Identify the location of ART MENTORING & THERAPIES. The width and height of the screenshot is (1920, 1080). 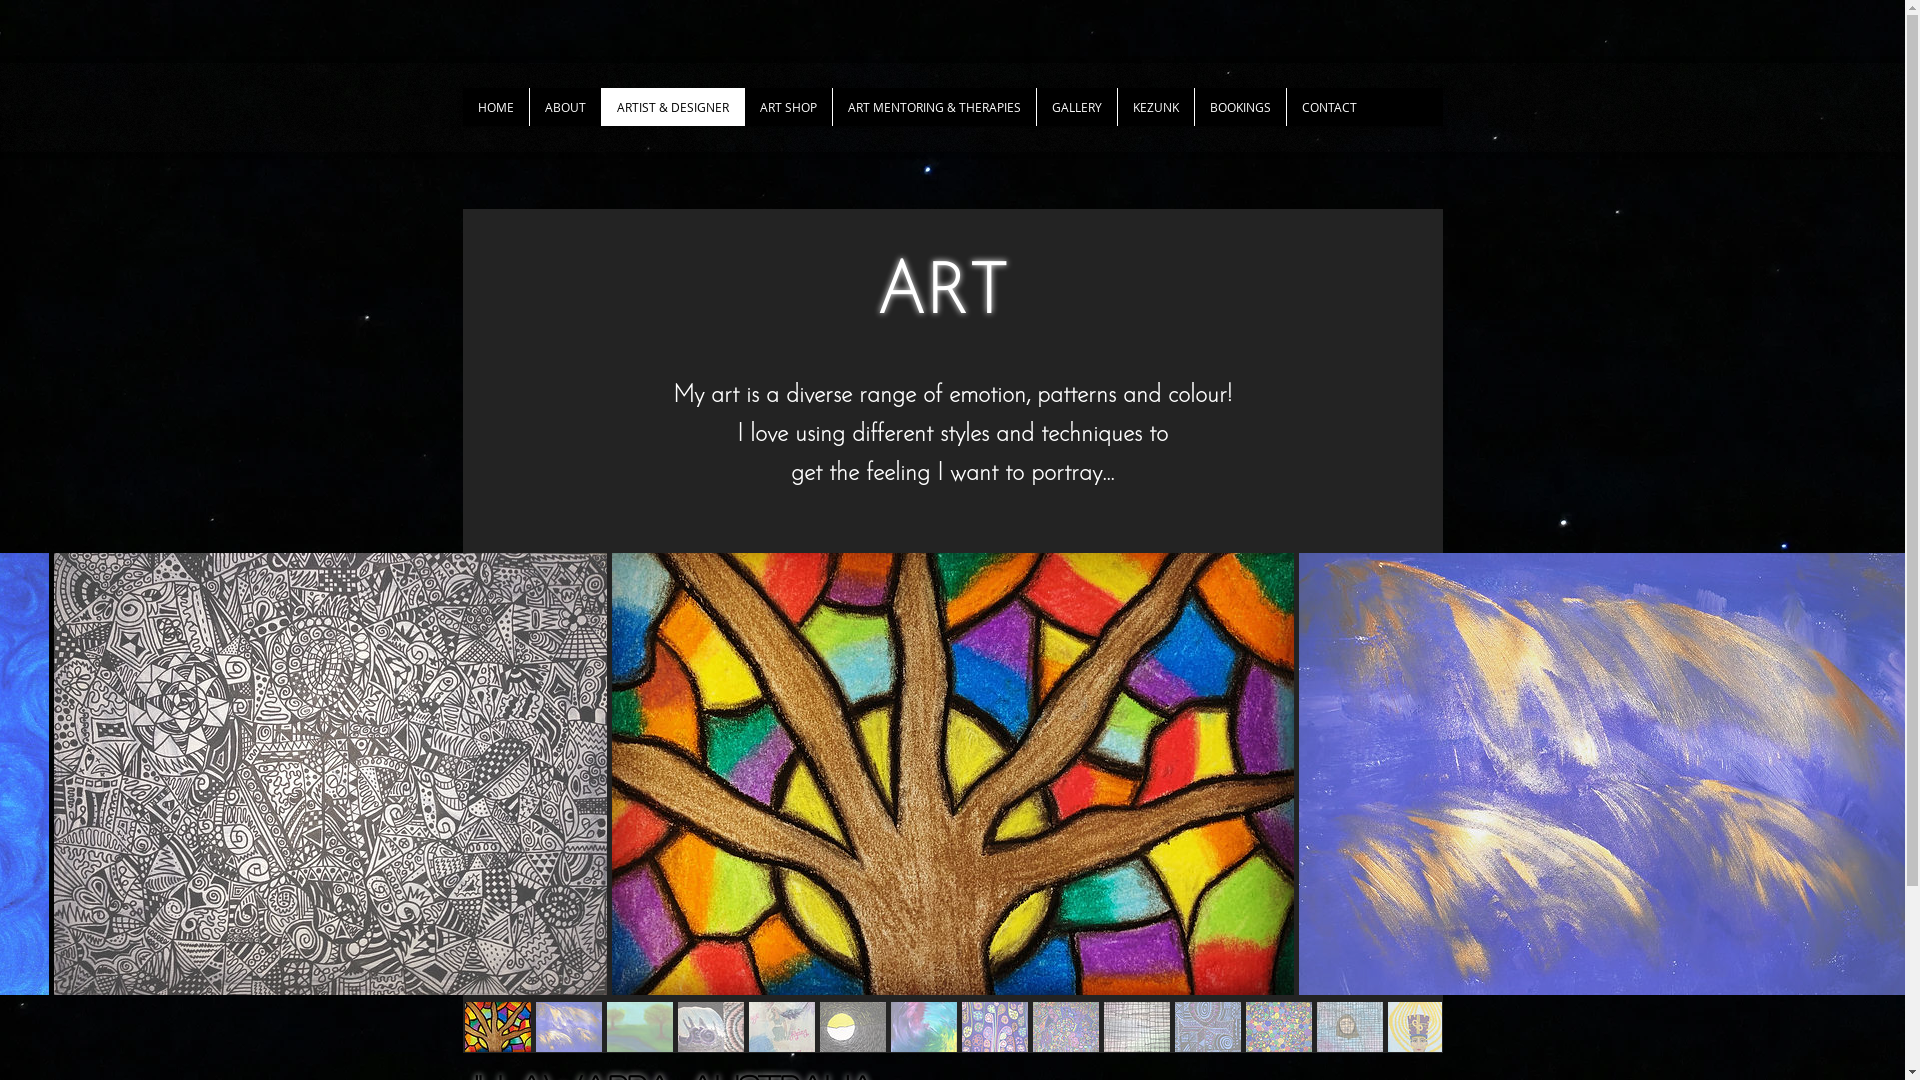
(934, 107).